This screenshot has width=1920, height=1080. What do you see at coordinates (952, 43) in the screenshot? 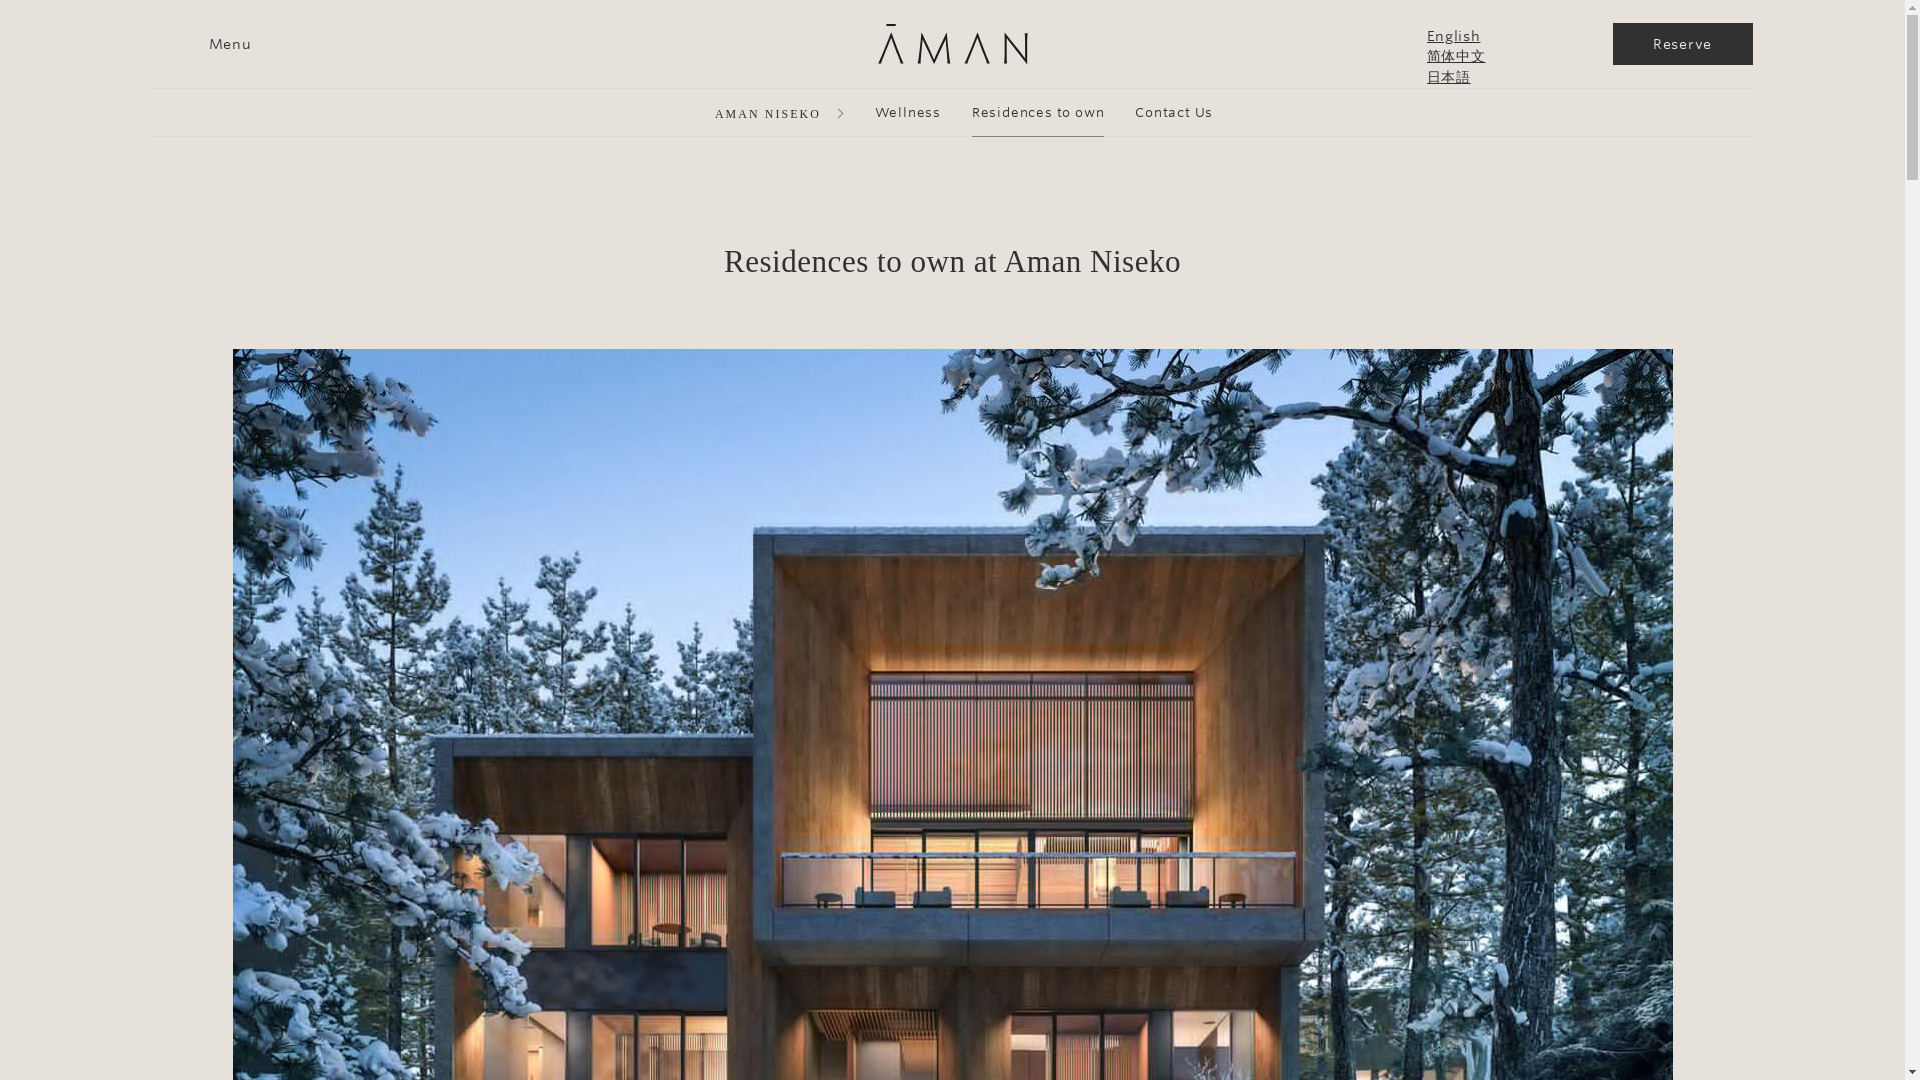
I see `Aman resorts` at bounding box center [952, 43].